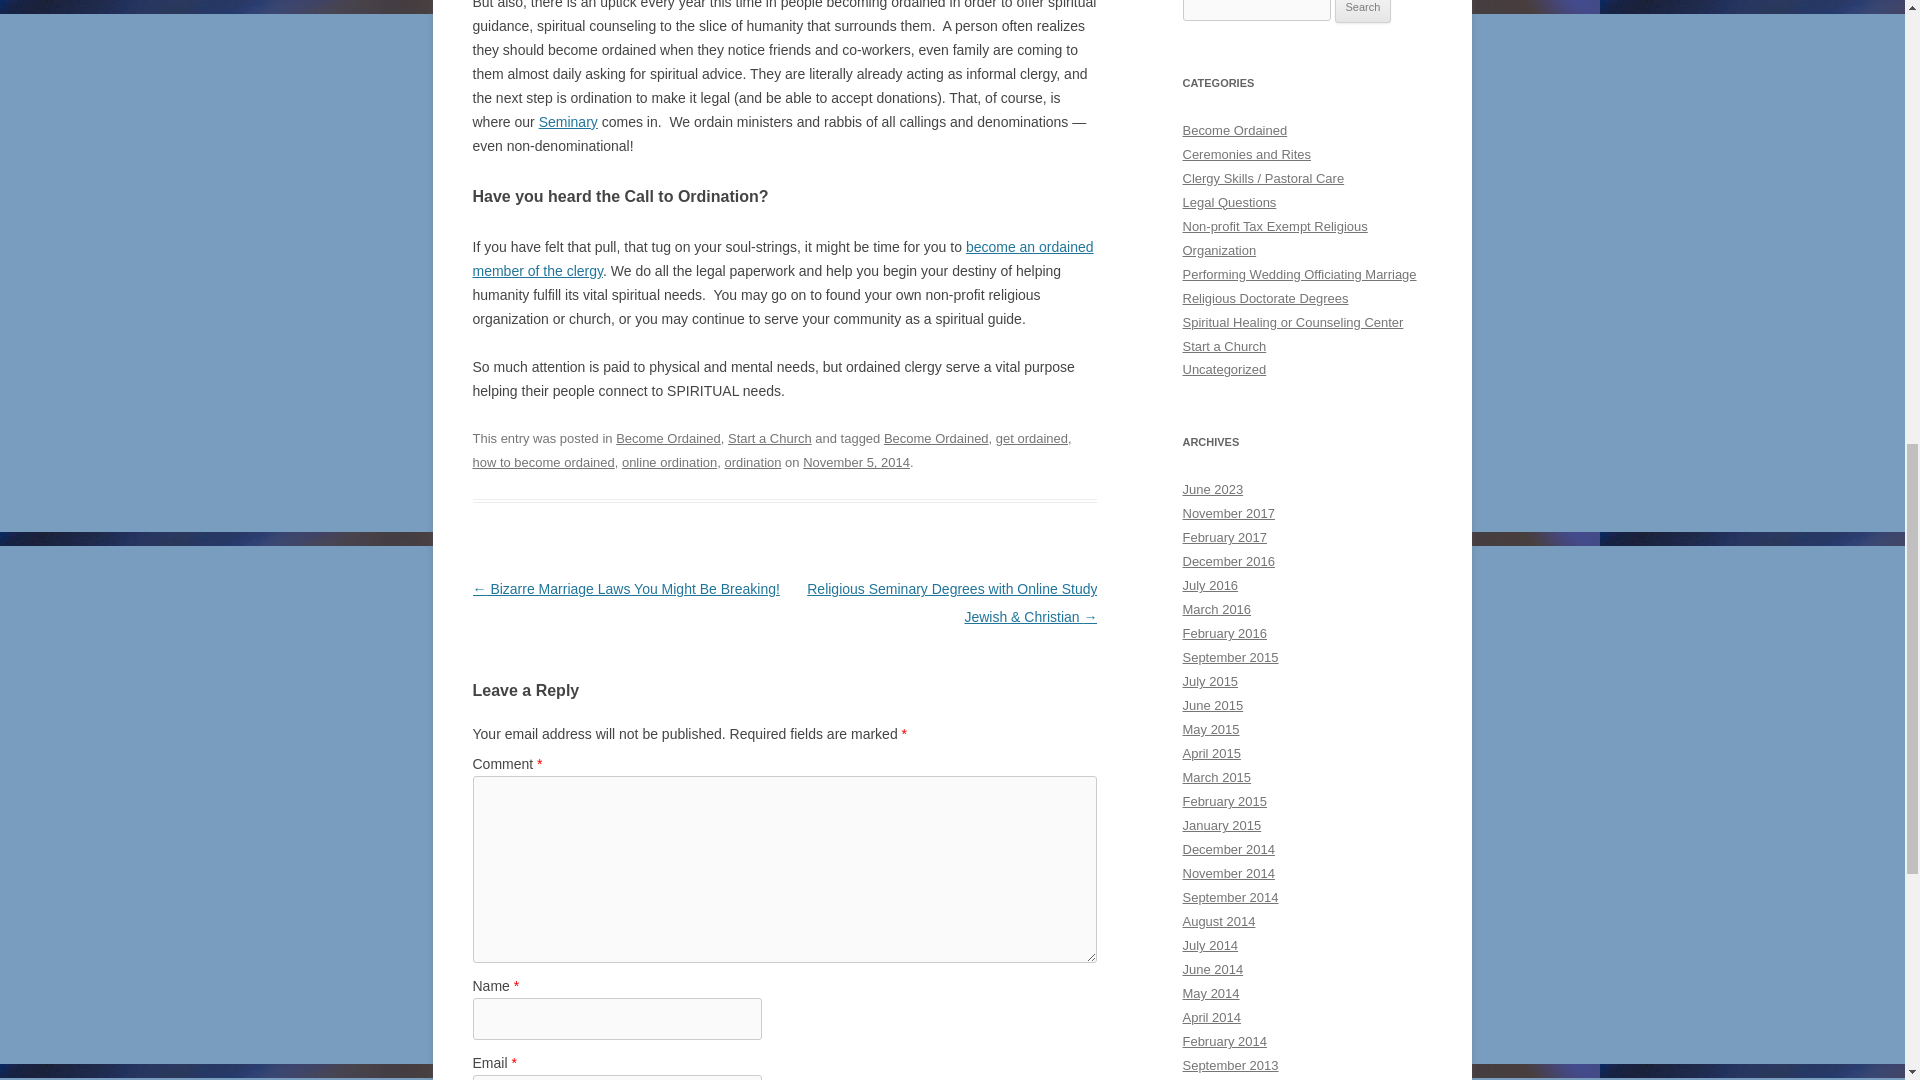  What do you see at coordinates (856, 462) in the screenshot?
I see `1:53 pm` at bounding box center [856, 462].